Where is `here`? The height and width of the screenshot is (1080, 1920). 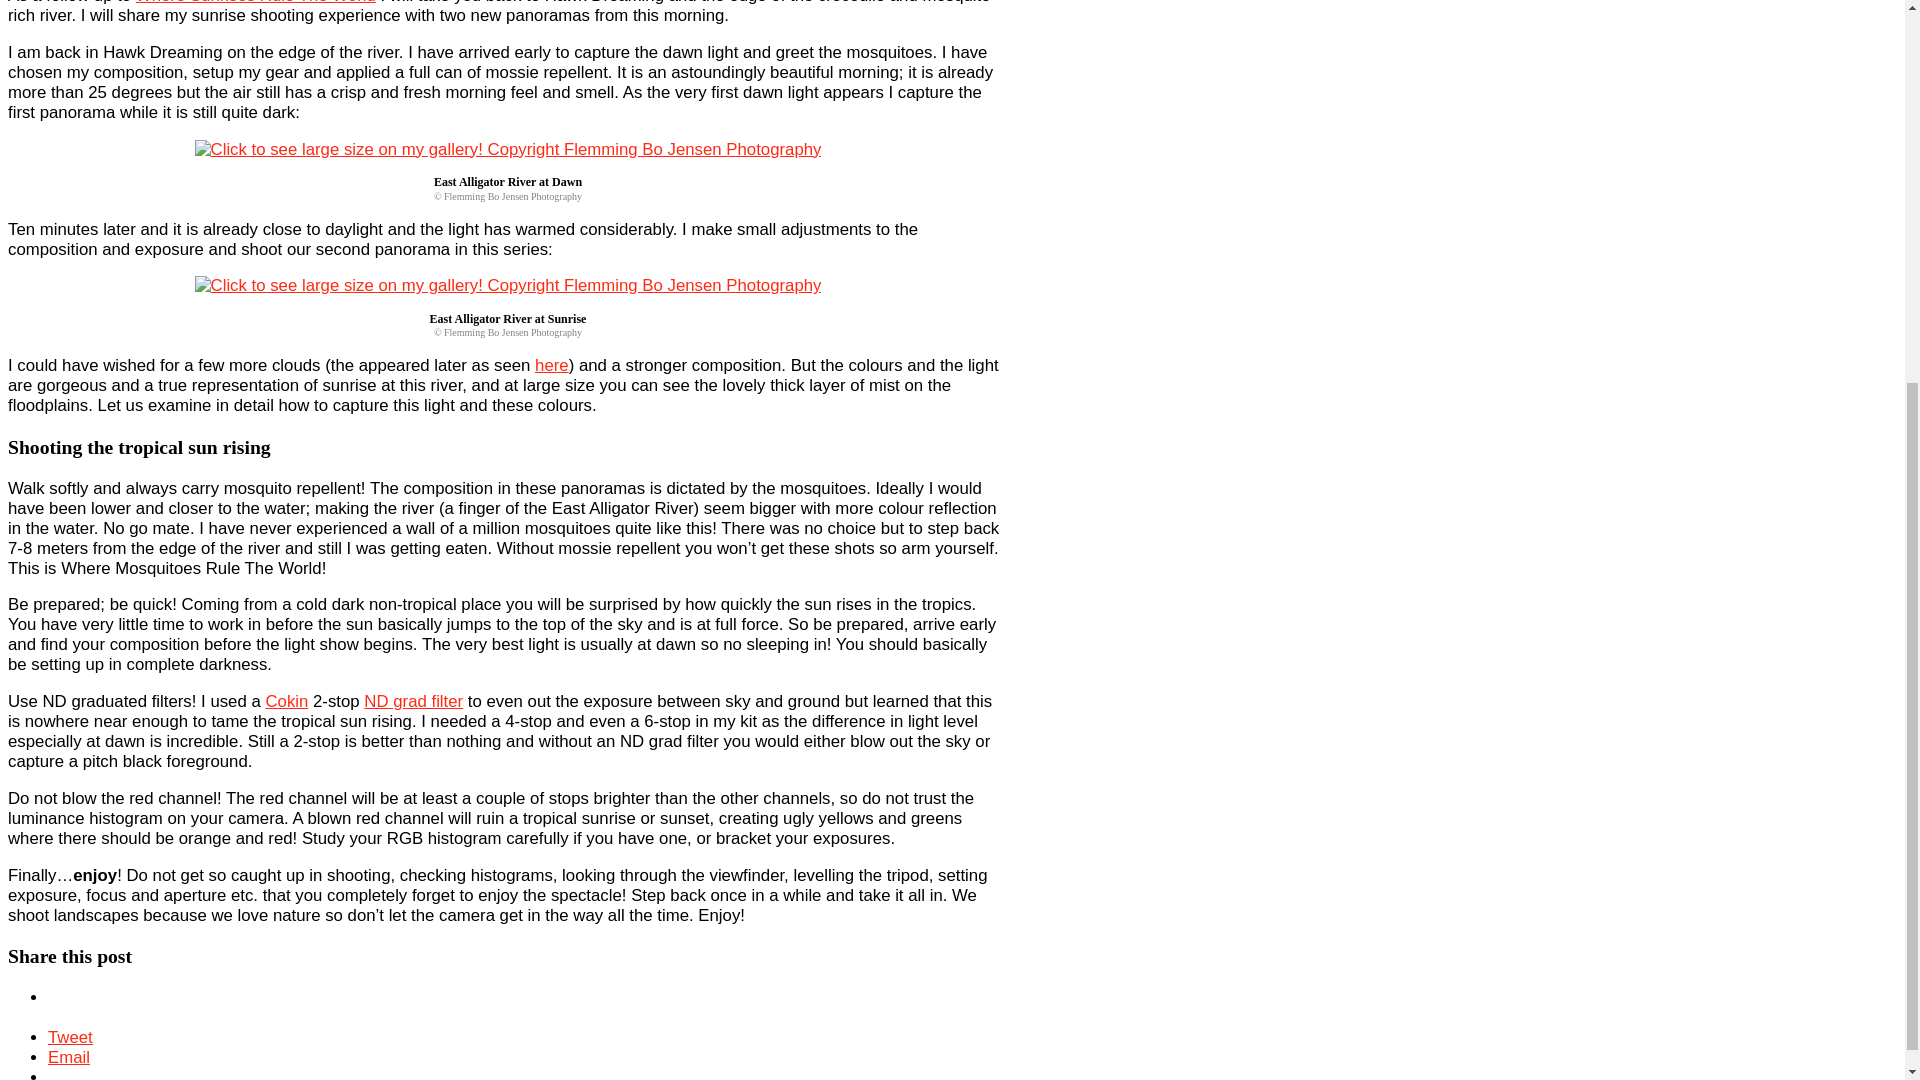 here is located at coordinates (552, 365).